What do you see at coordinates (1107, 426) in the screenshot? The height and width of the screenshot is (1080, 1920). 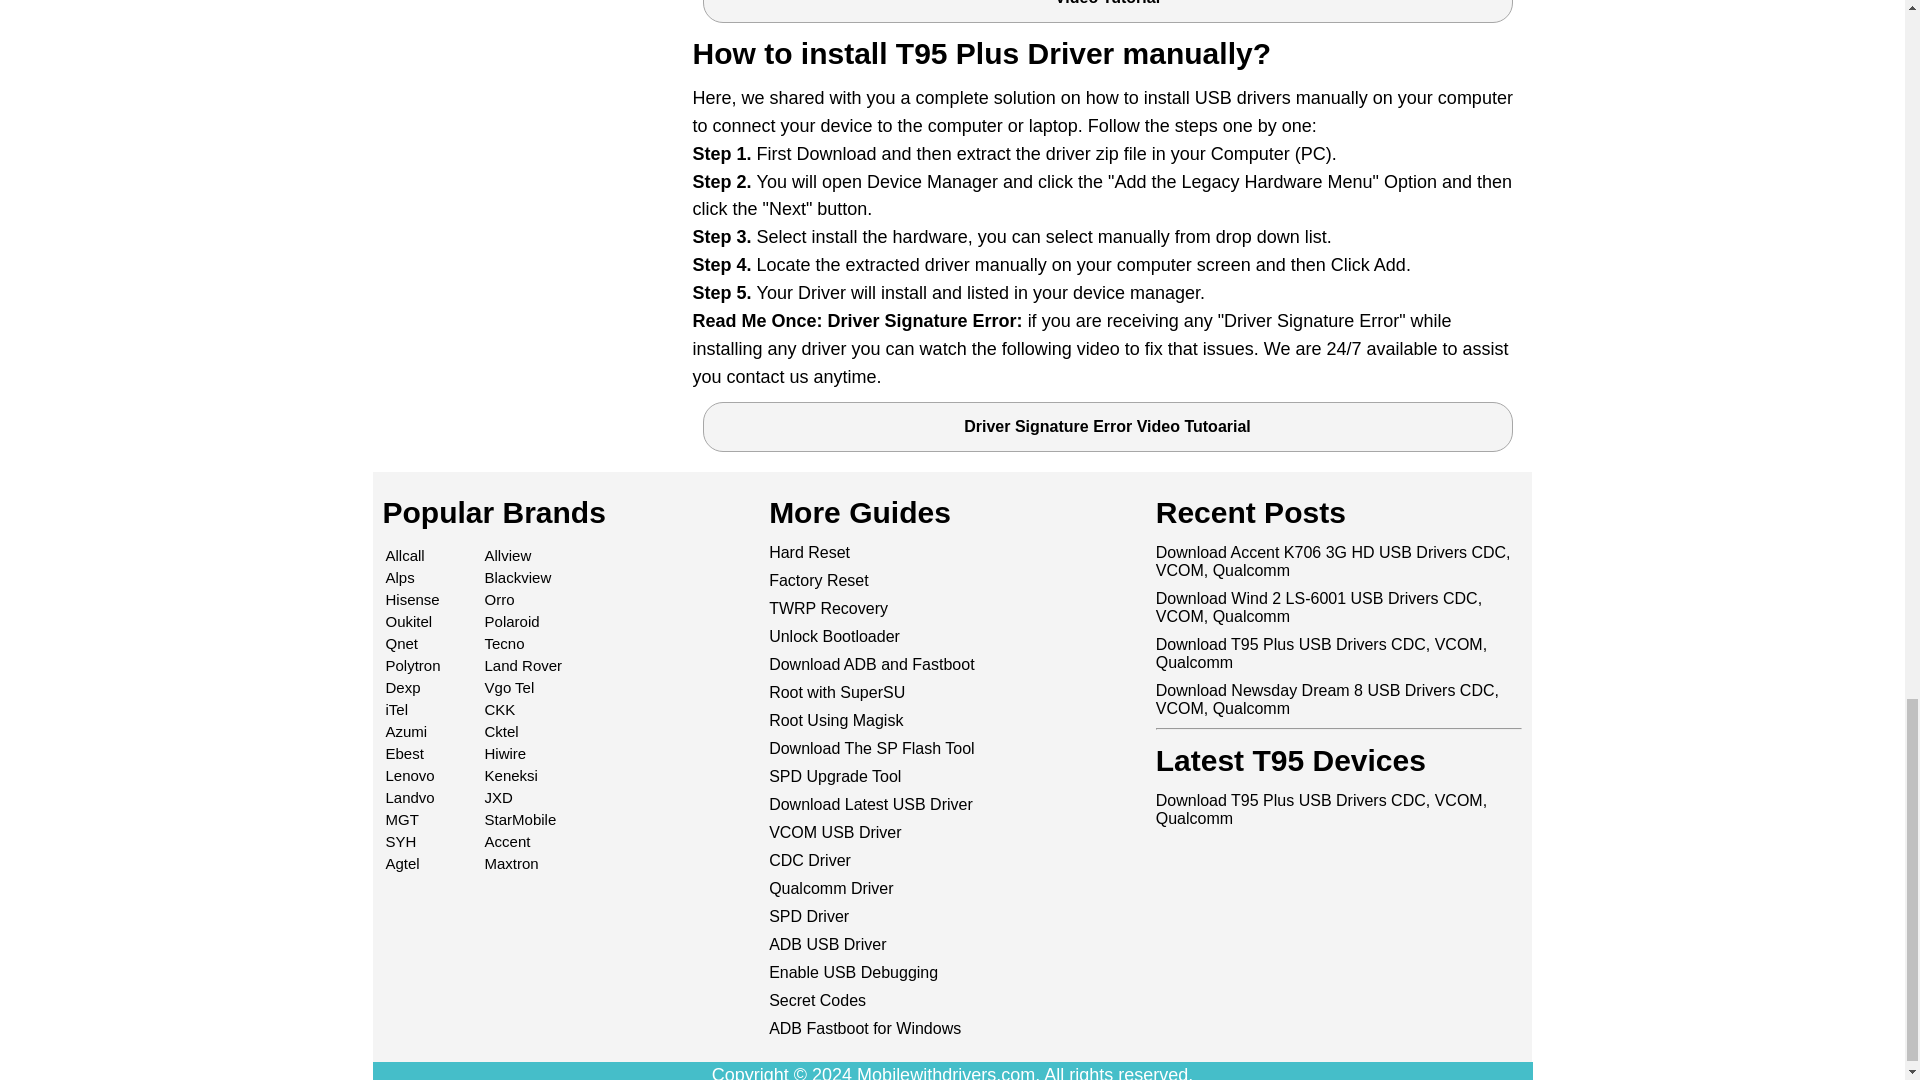 I see `Driver Signature Error Video Tutoarial` at bounding box center [1107, 426].